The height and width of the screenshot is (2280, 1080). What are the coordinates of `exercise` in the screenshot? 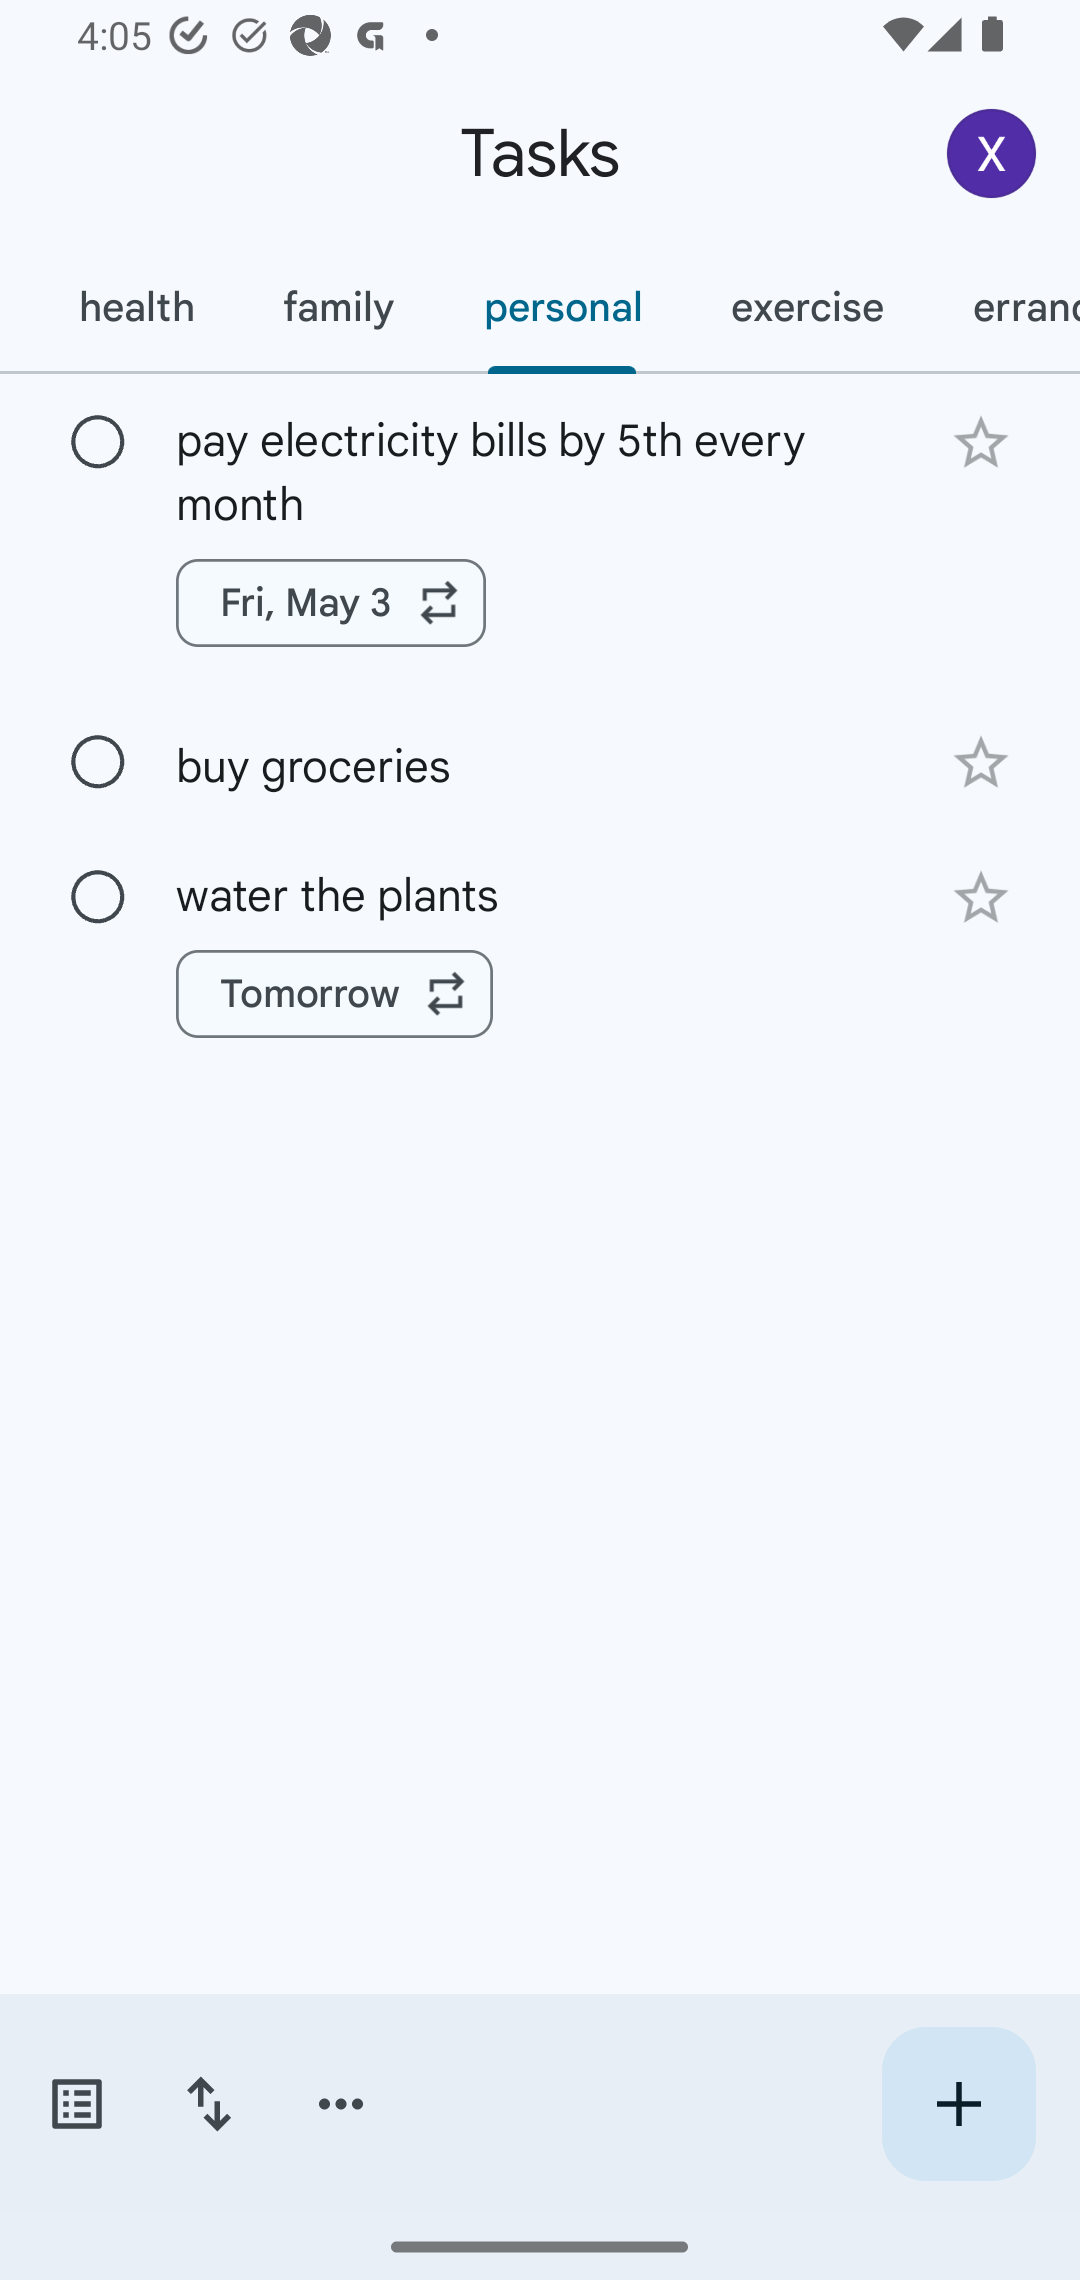 It's located at (806, 307).